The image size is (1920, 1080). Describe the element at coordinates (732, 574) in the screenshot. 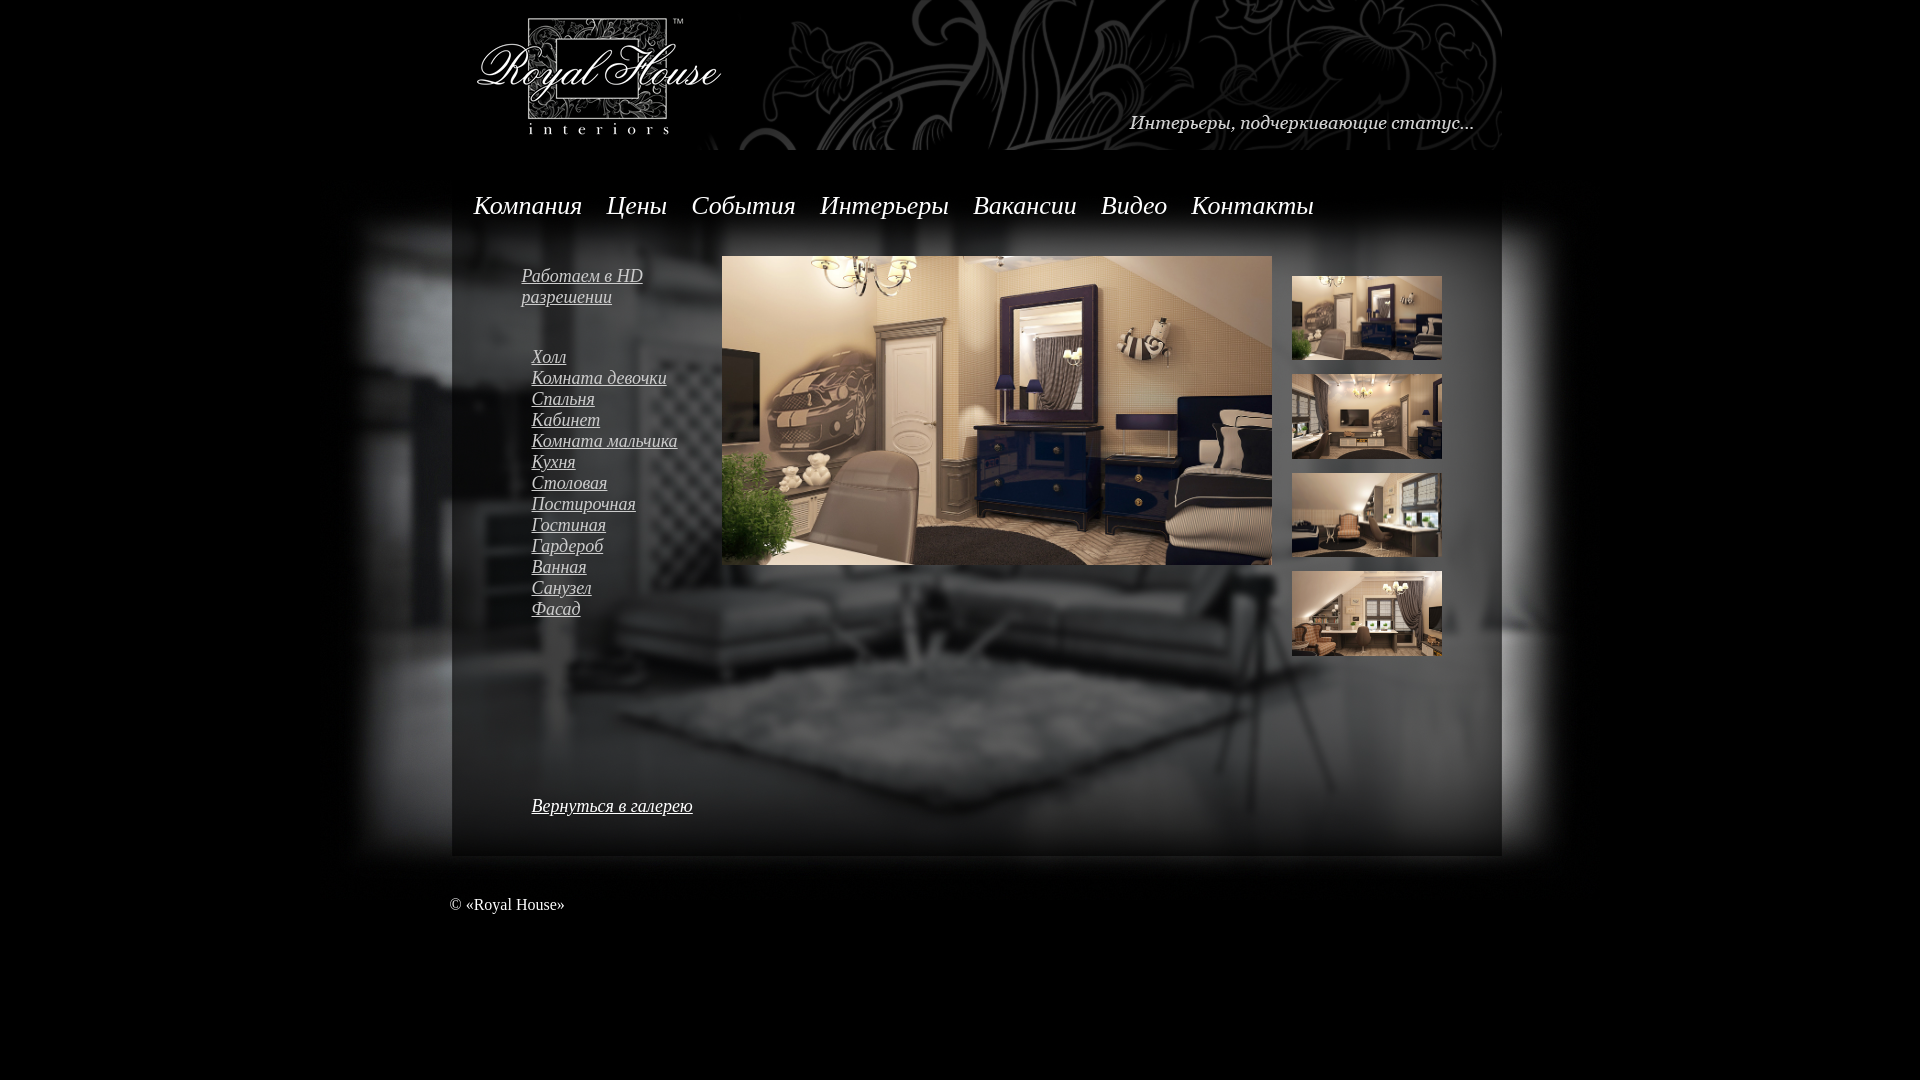

I see `.` at that location.